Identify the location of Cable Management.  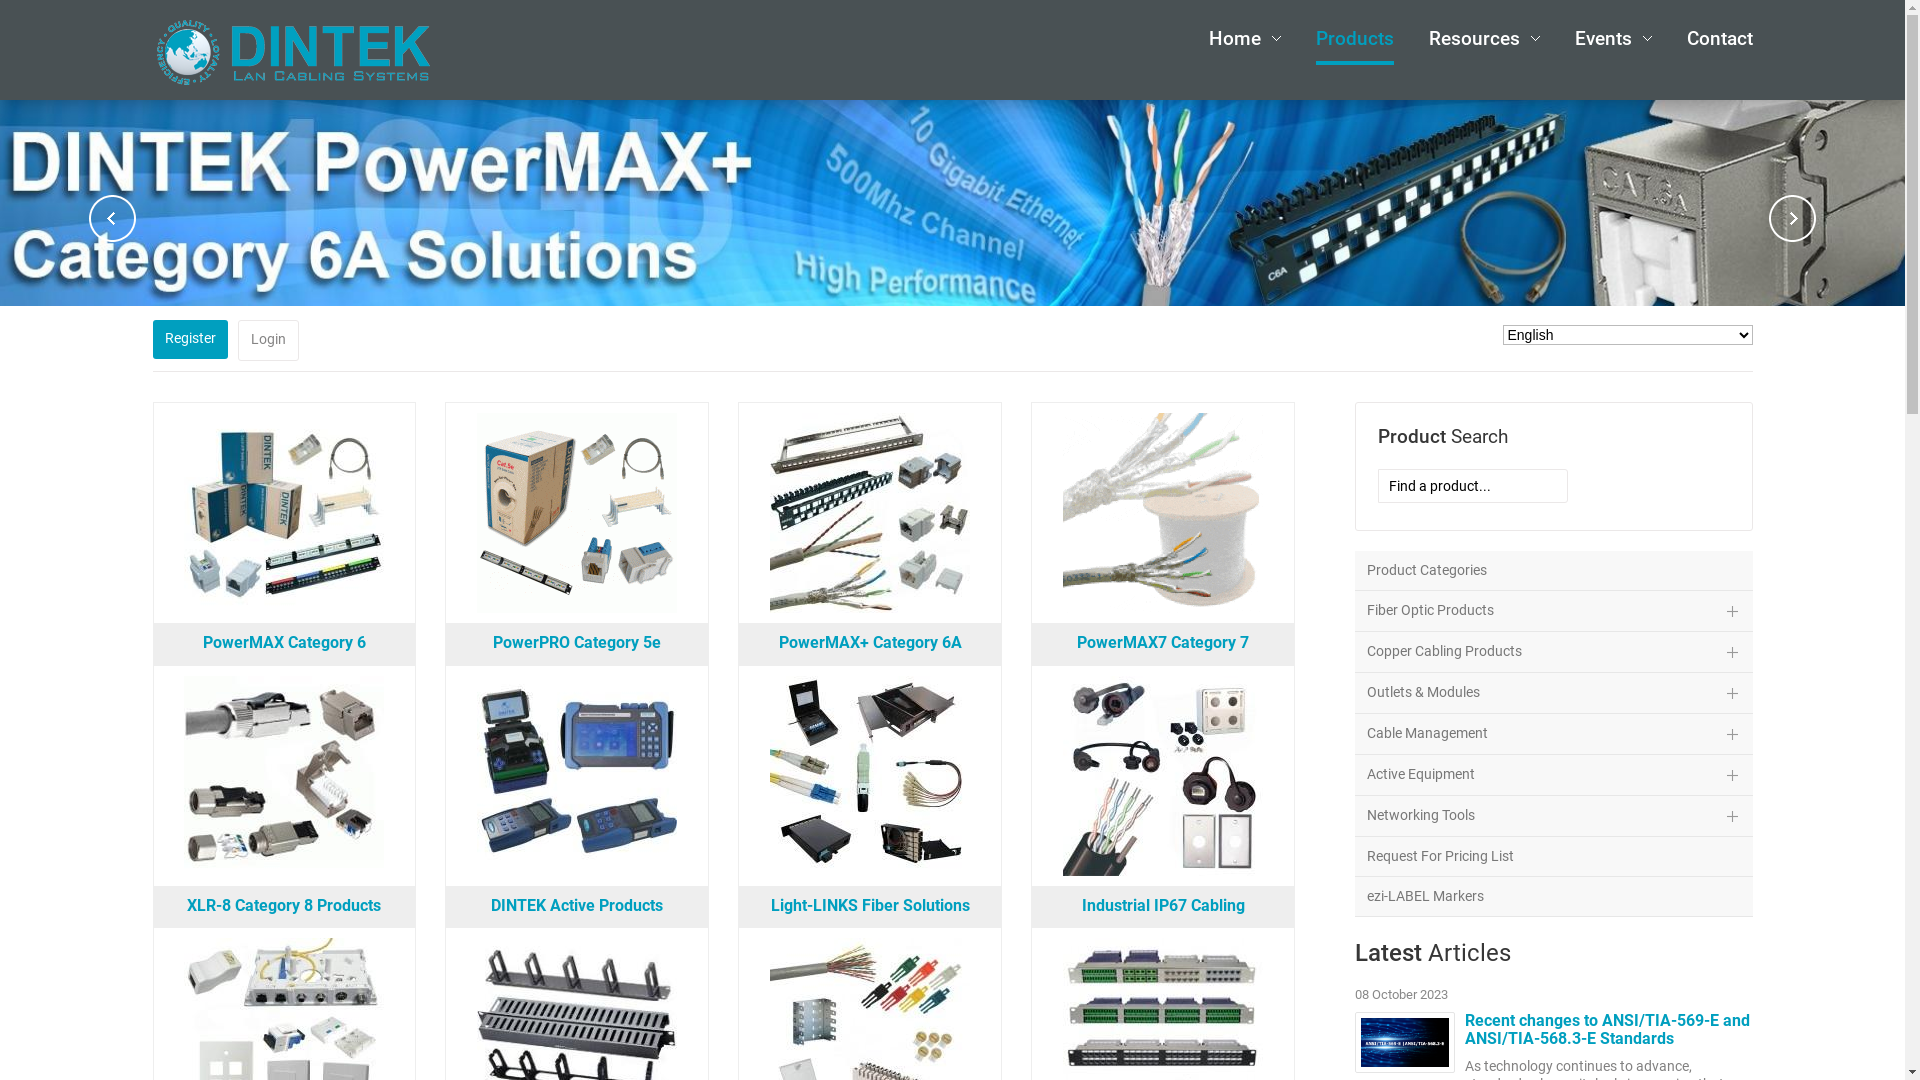
(1554, 734).